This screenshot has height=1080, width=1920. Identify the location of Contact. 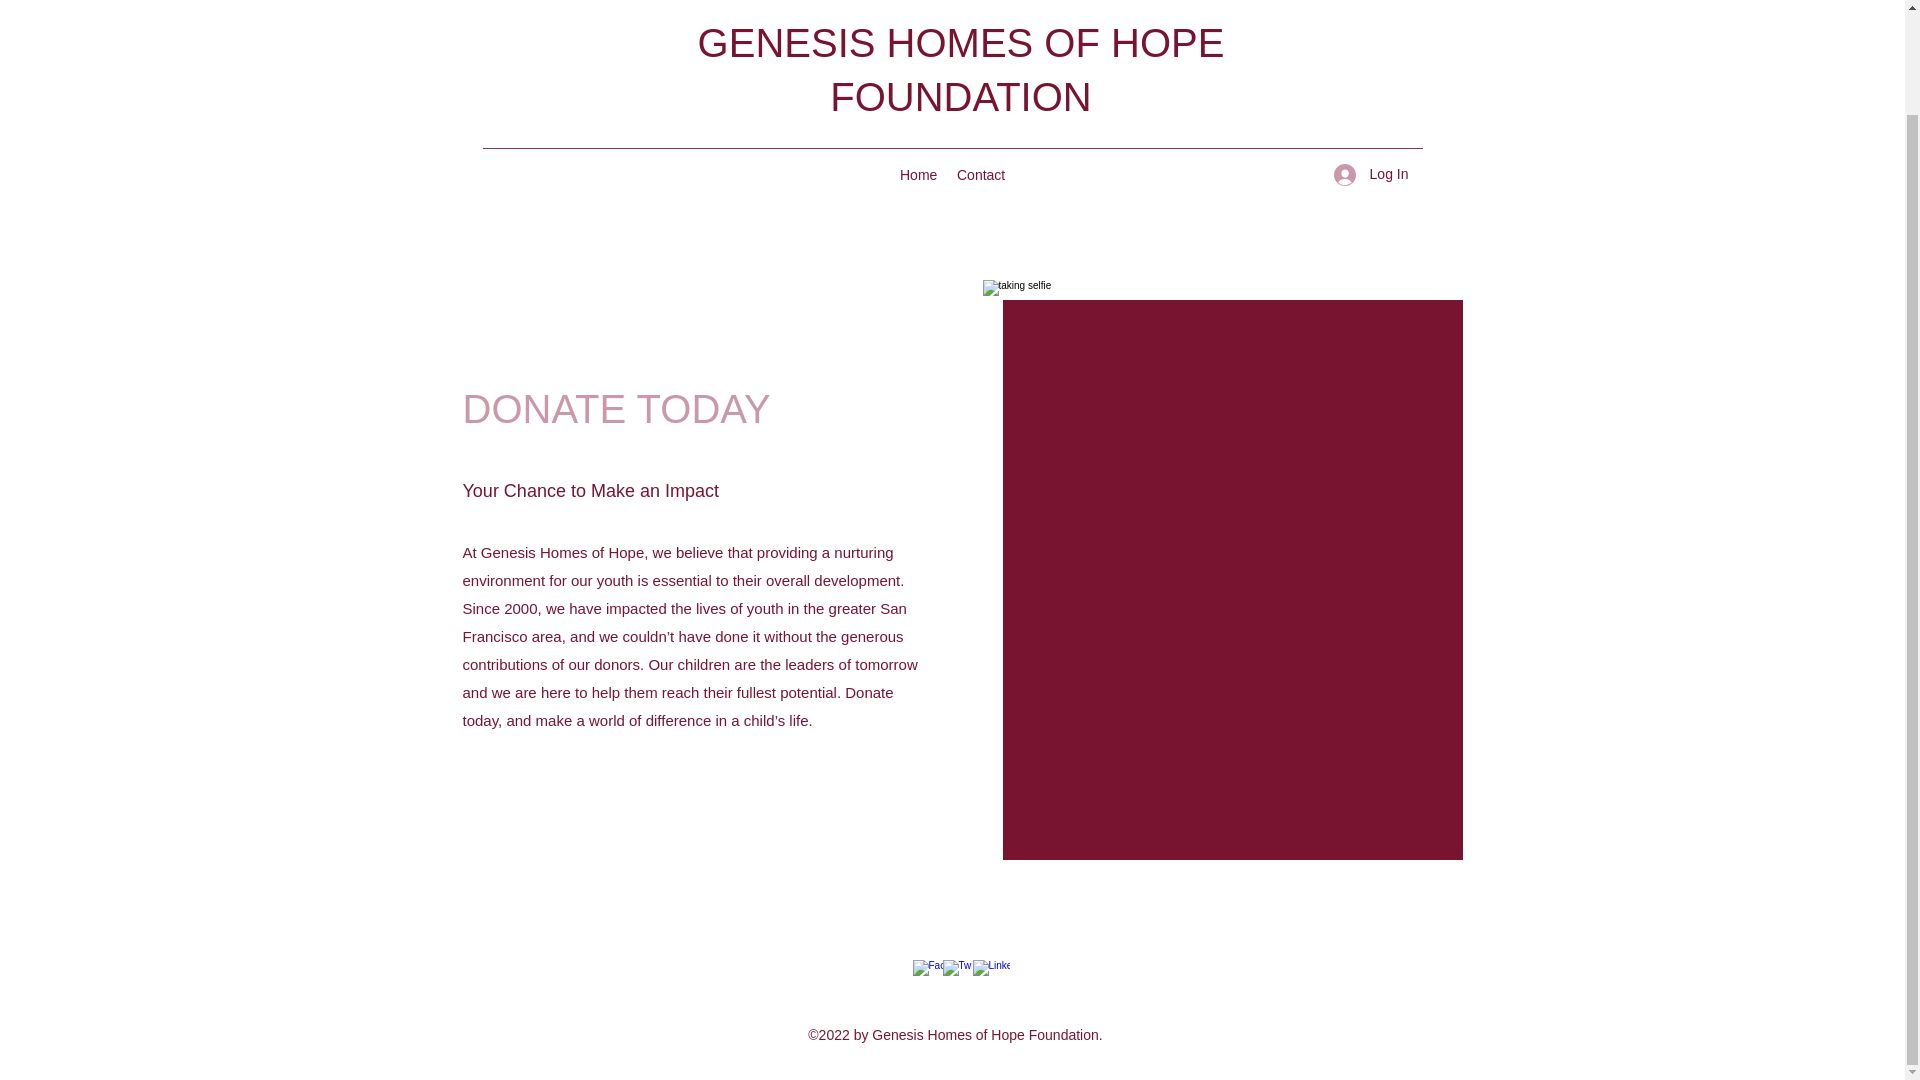
(980, 174).